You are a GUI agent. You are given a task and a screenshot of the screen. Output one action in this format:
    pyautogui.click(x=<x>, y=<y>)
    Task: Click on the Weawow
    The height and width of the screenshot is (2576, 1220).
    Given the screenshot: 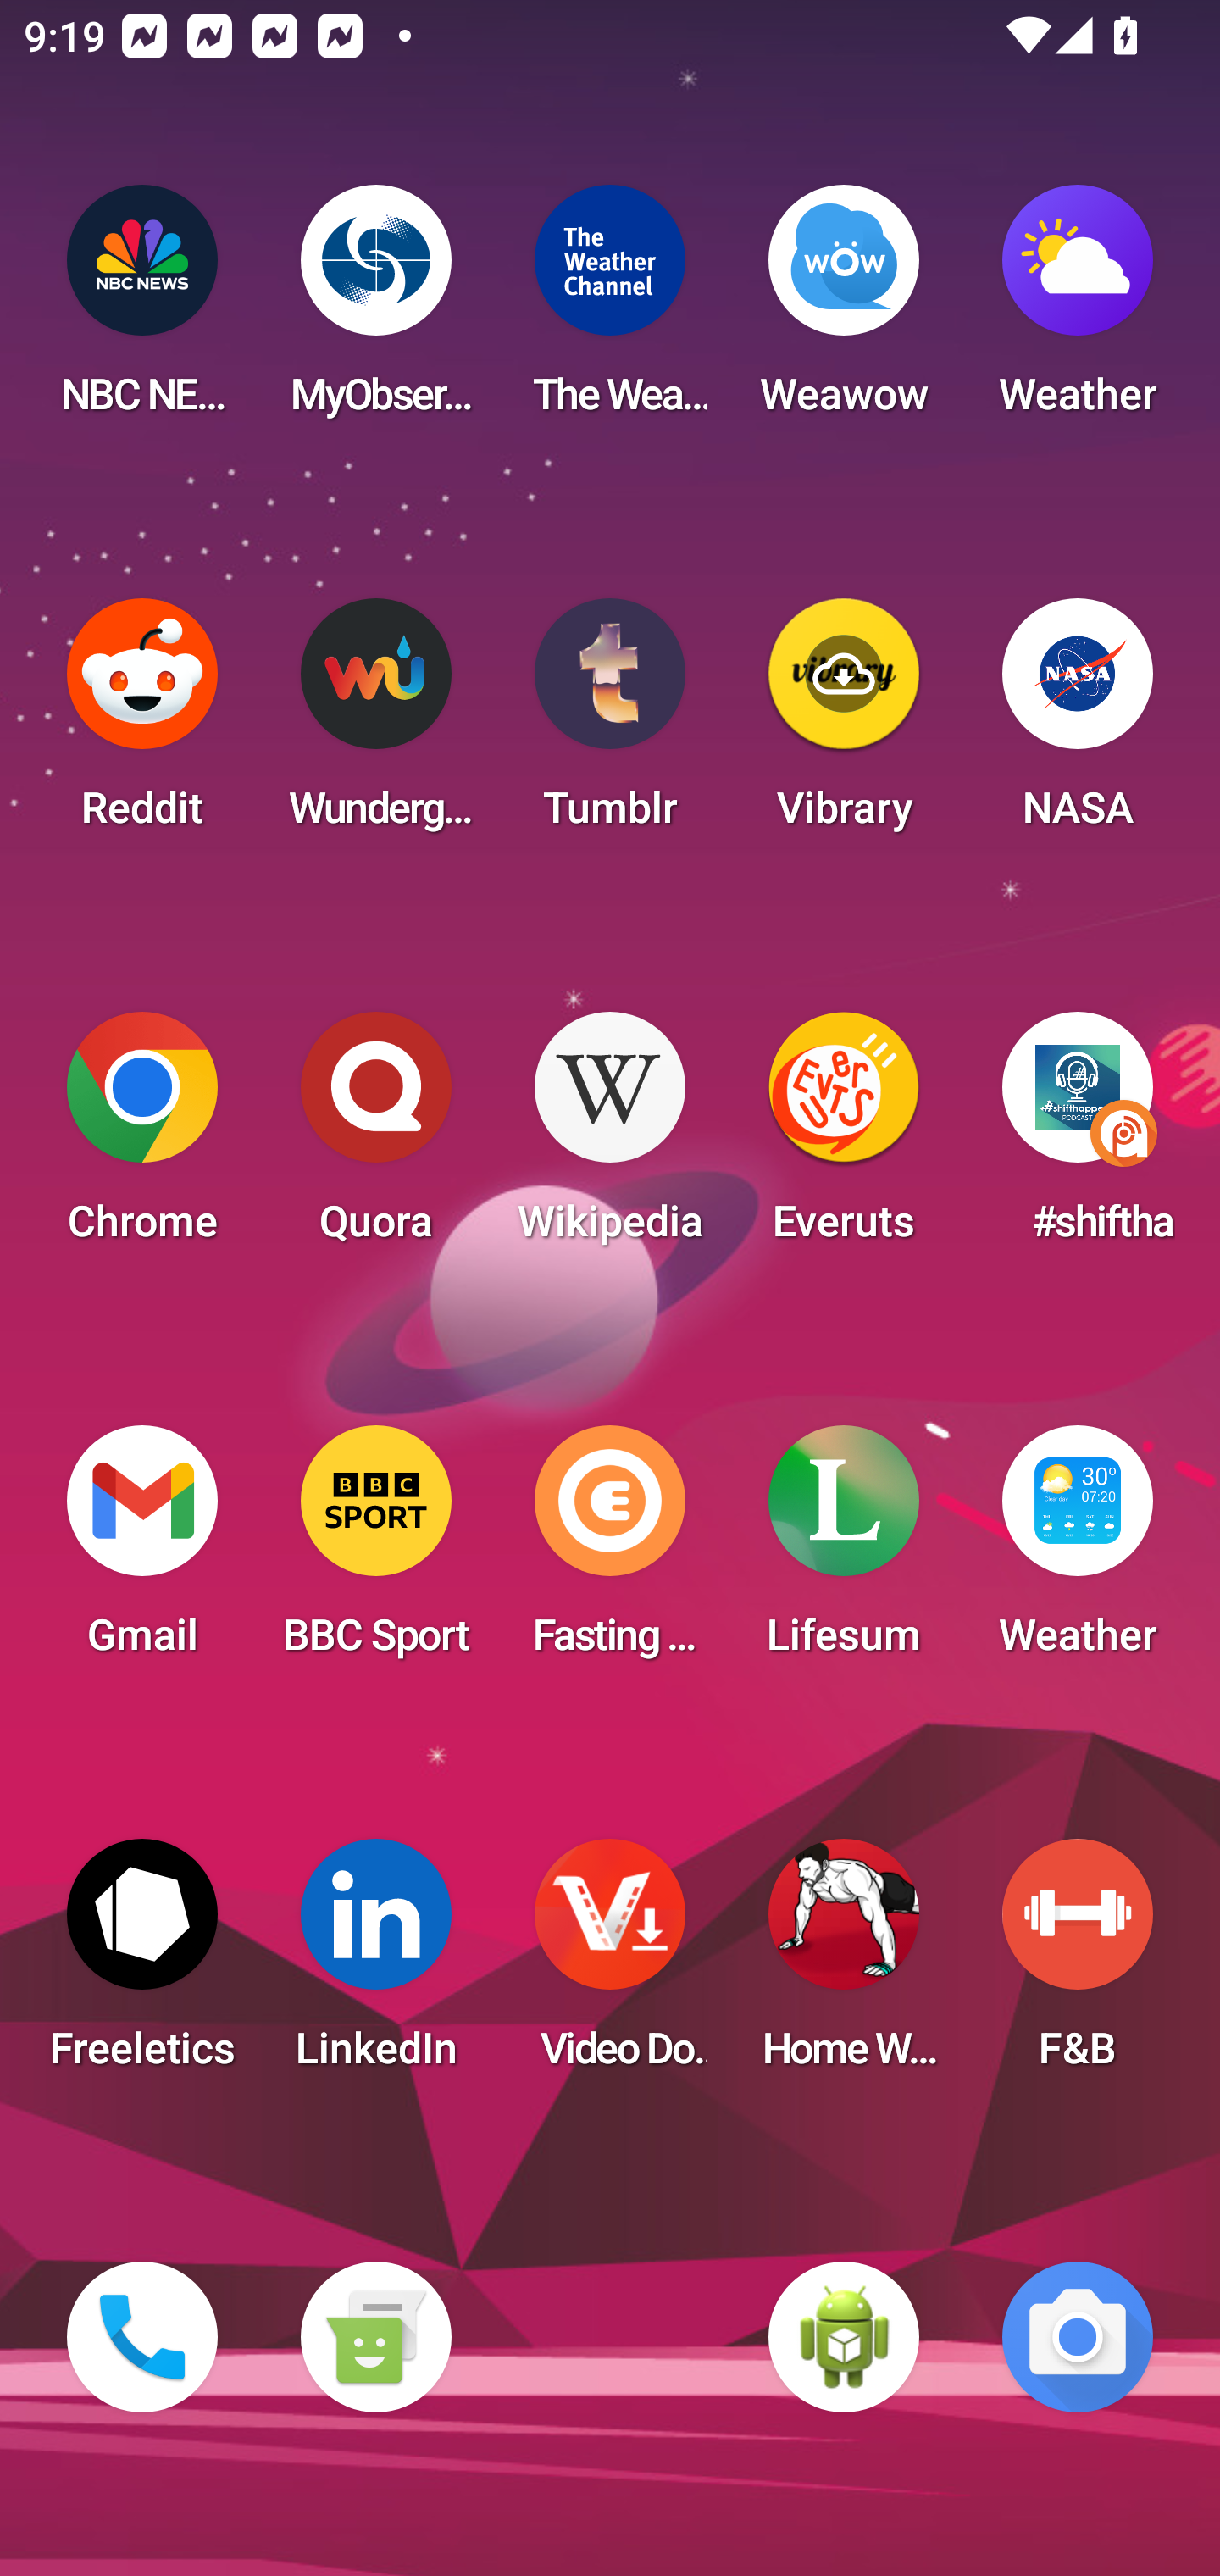 What is the action you would take?
    pyautogui.click(x=844, y=310)
    